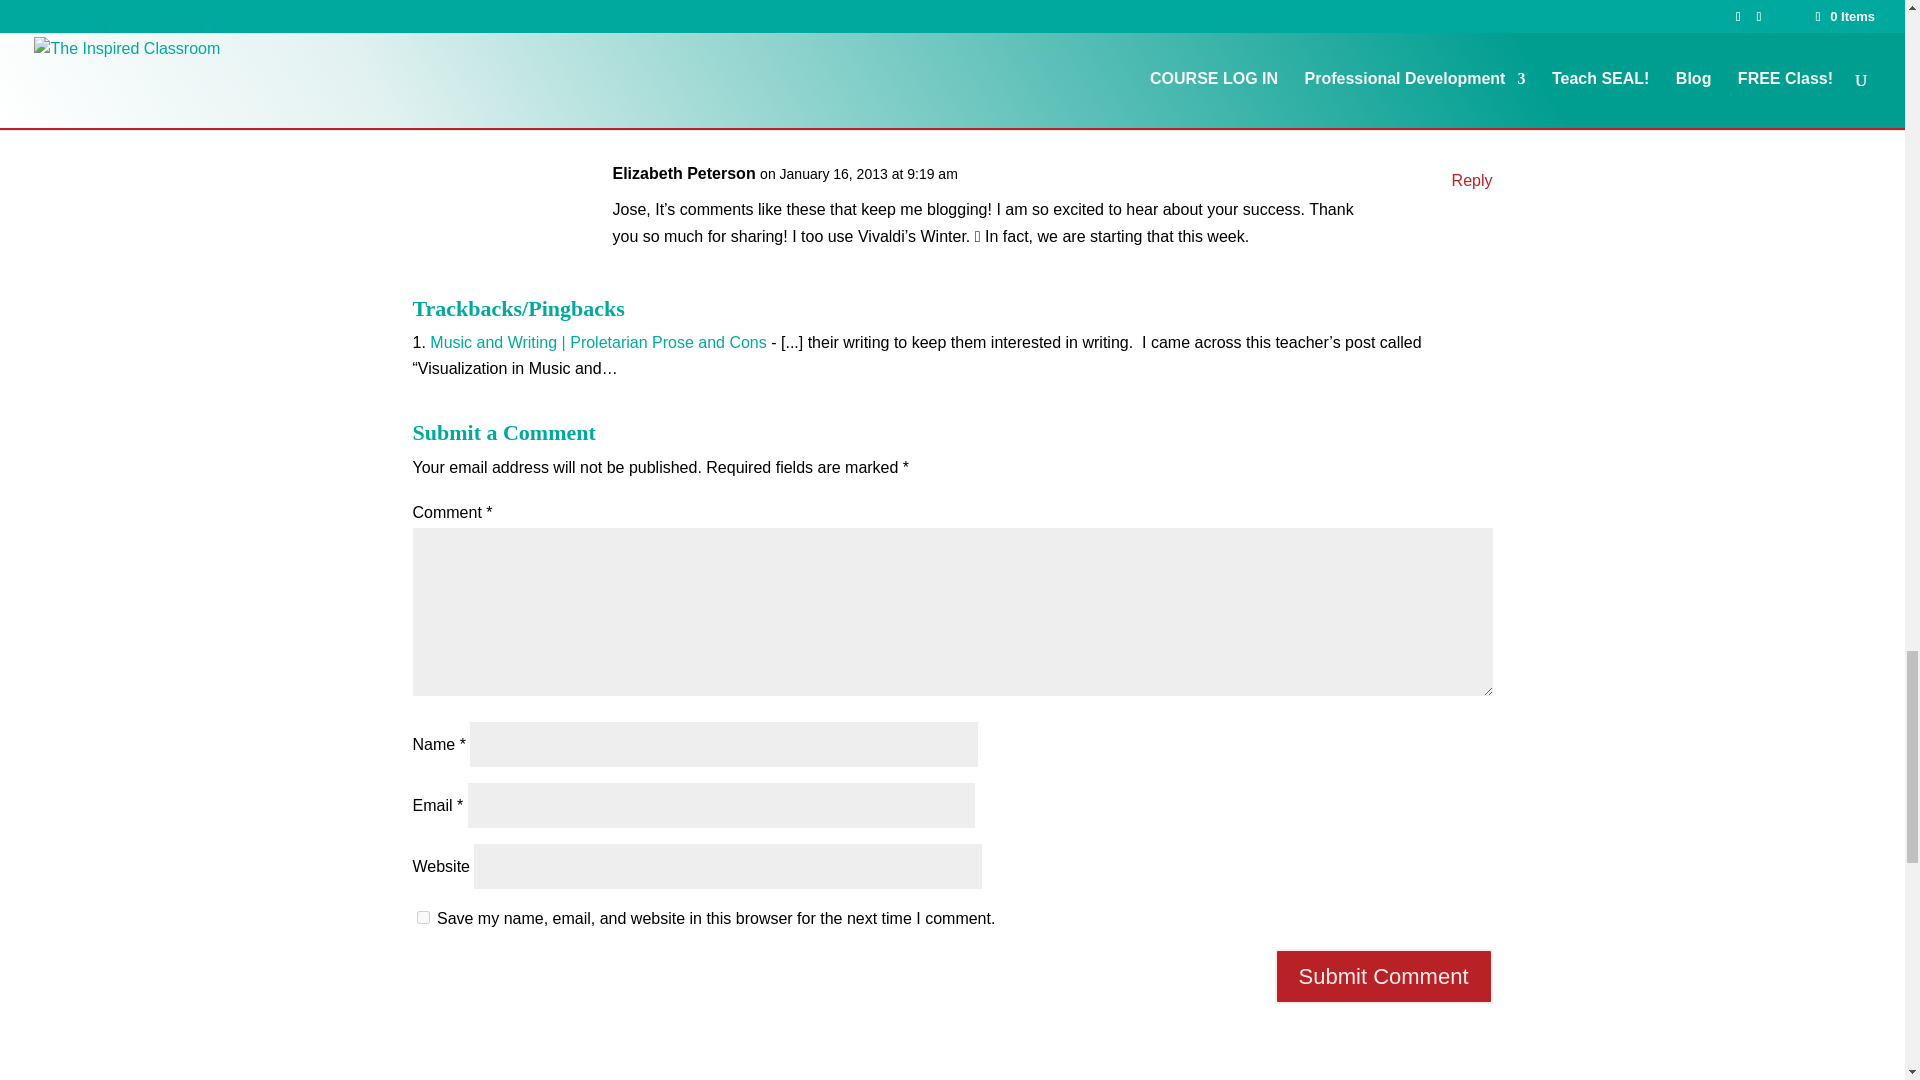 The width and height of the screenshot is (1920, 1080). I want to click on Reply, so click(1472, 180).